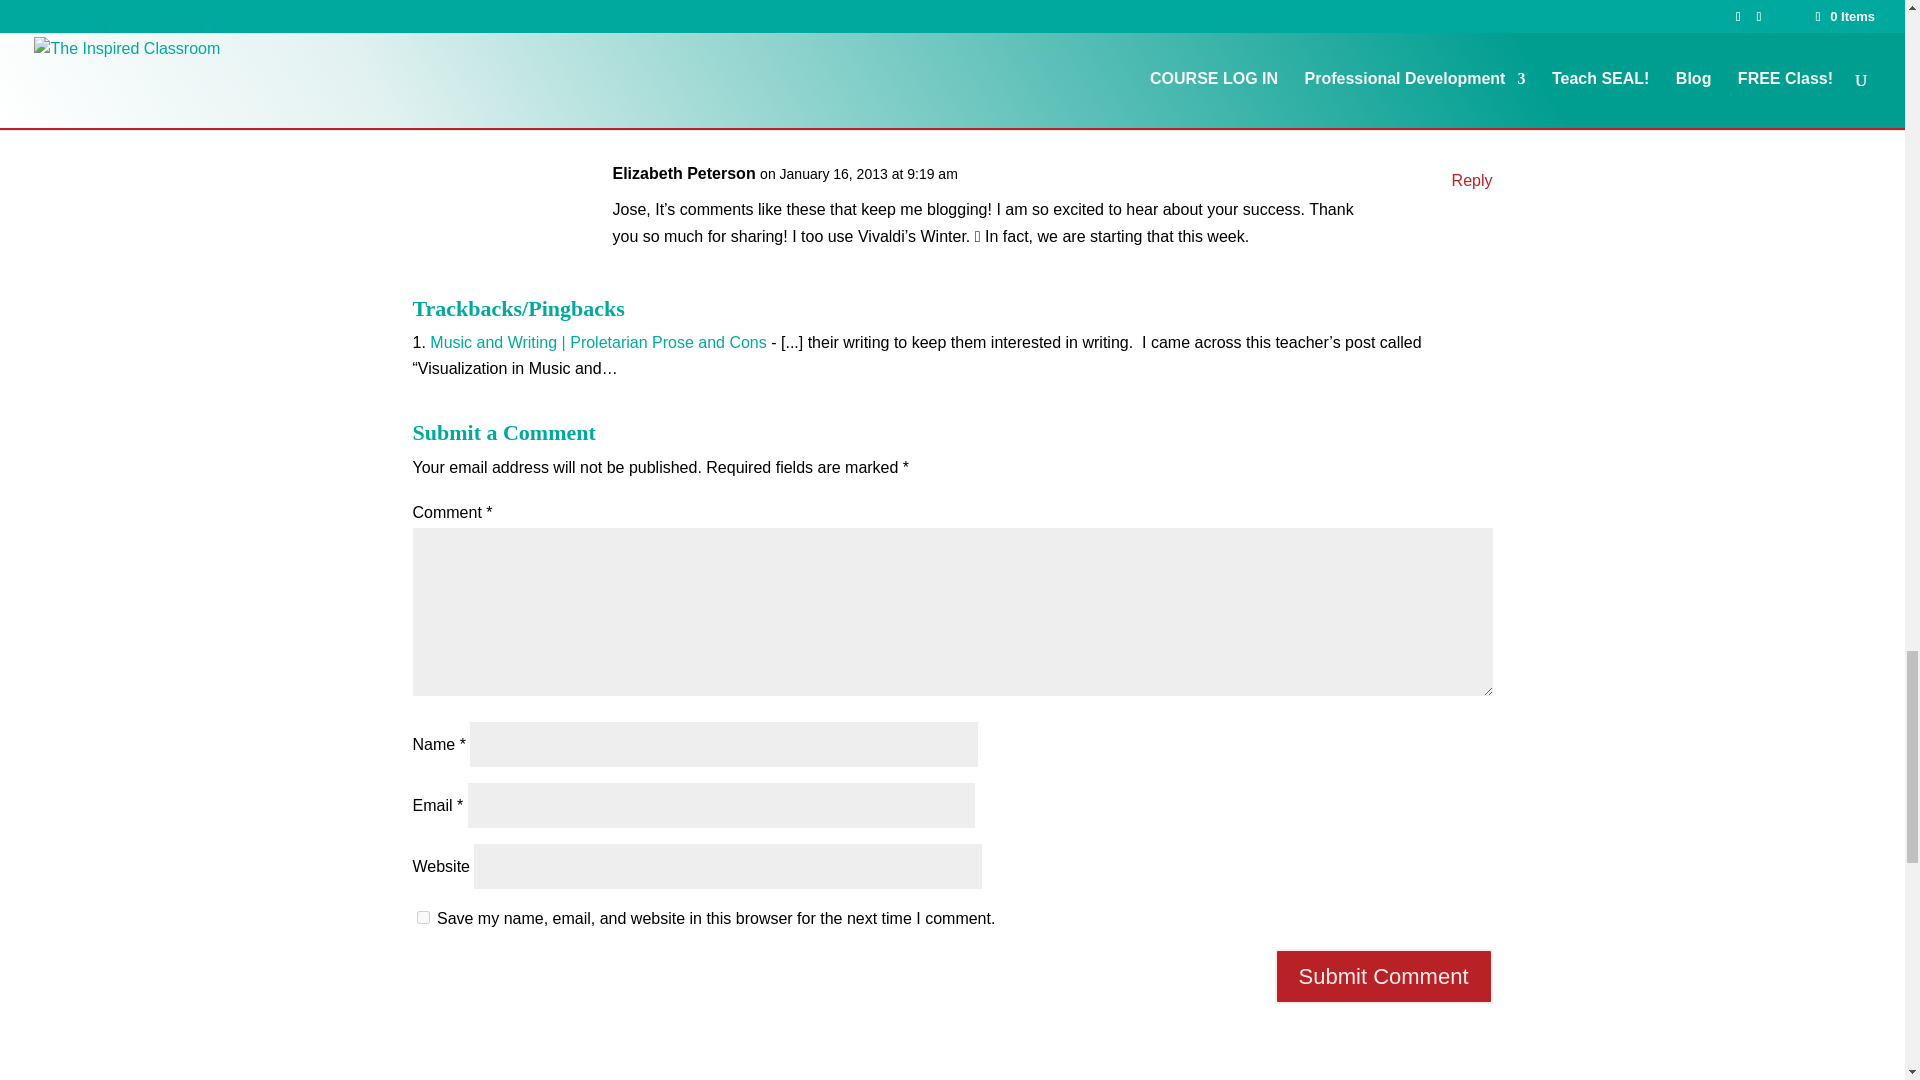 The width and height of the screenshot is (1920, 1080). I want to click on Reply, so click(1472, 180).